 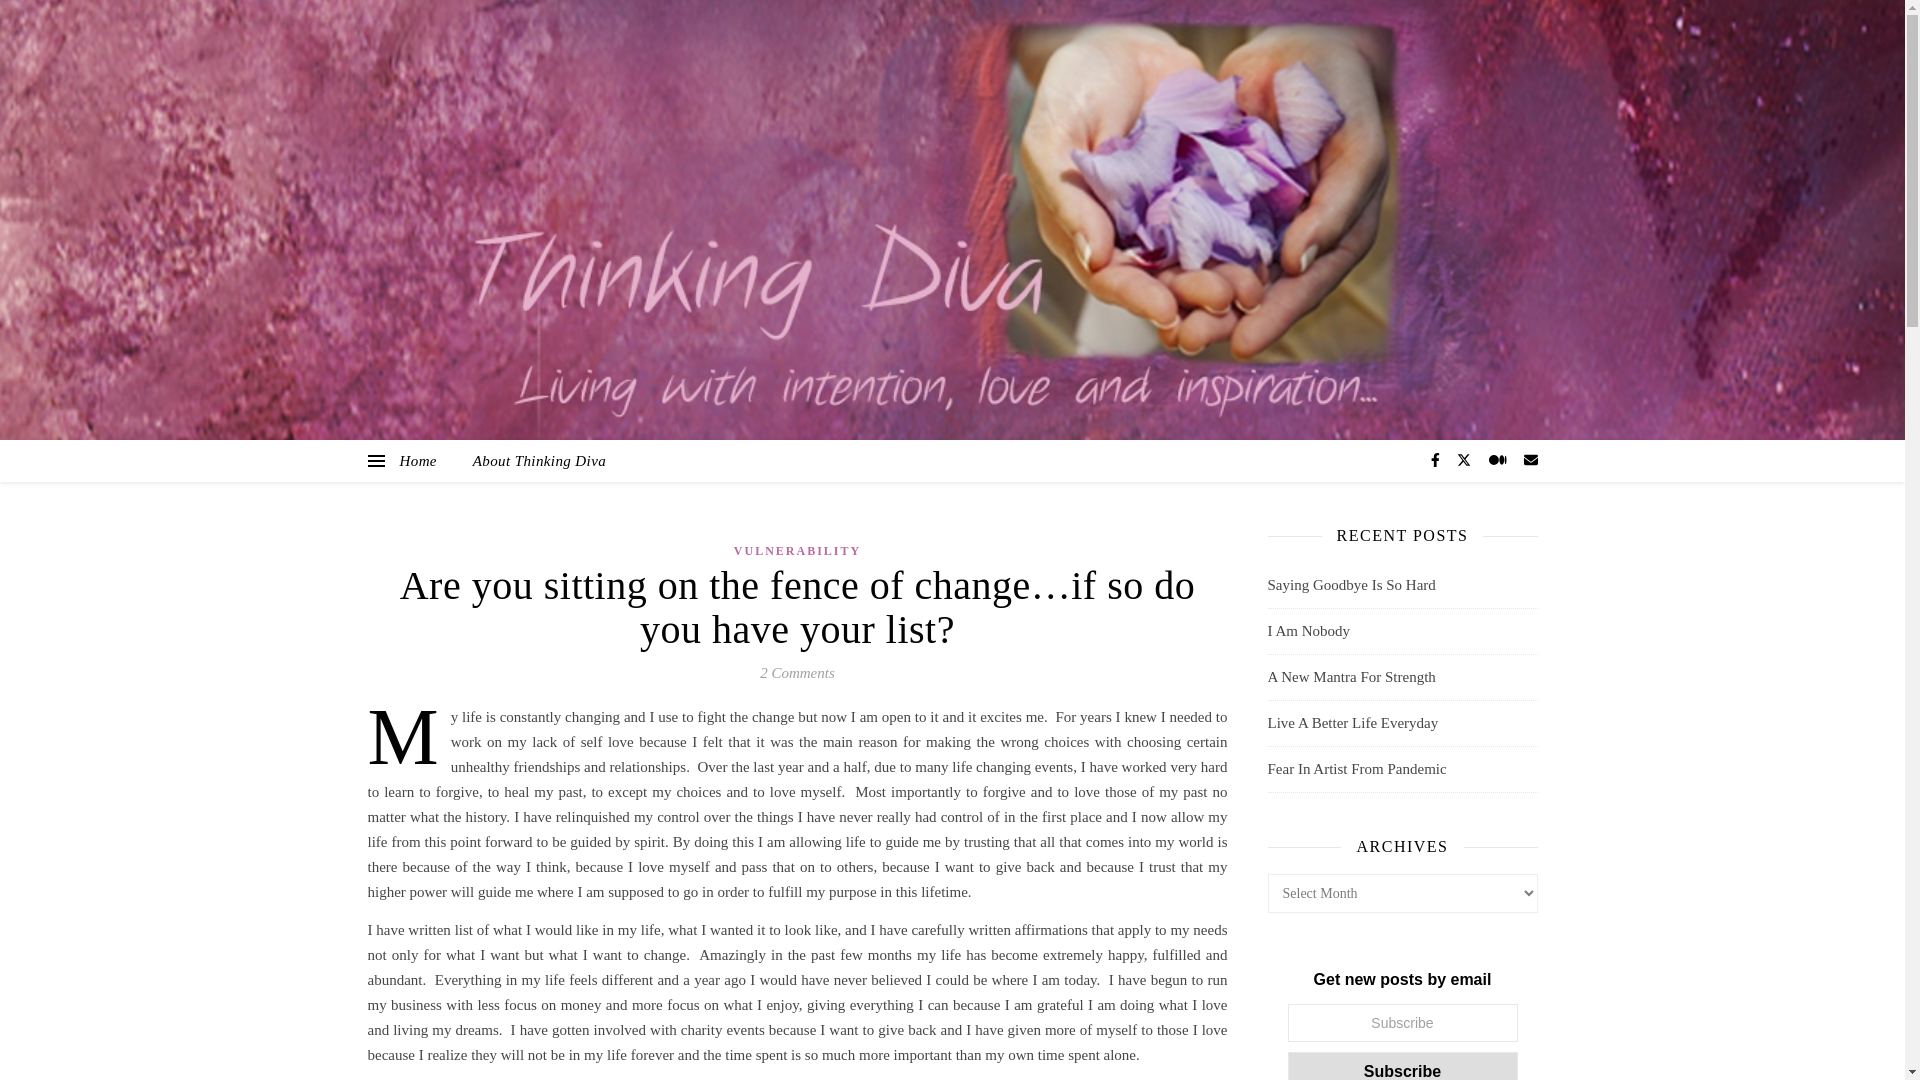 I want to click on About Thinking Diva, so click(x=531, y=460).